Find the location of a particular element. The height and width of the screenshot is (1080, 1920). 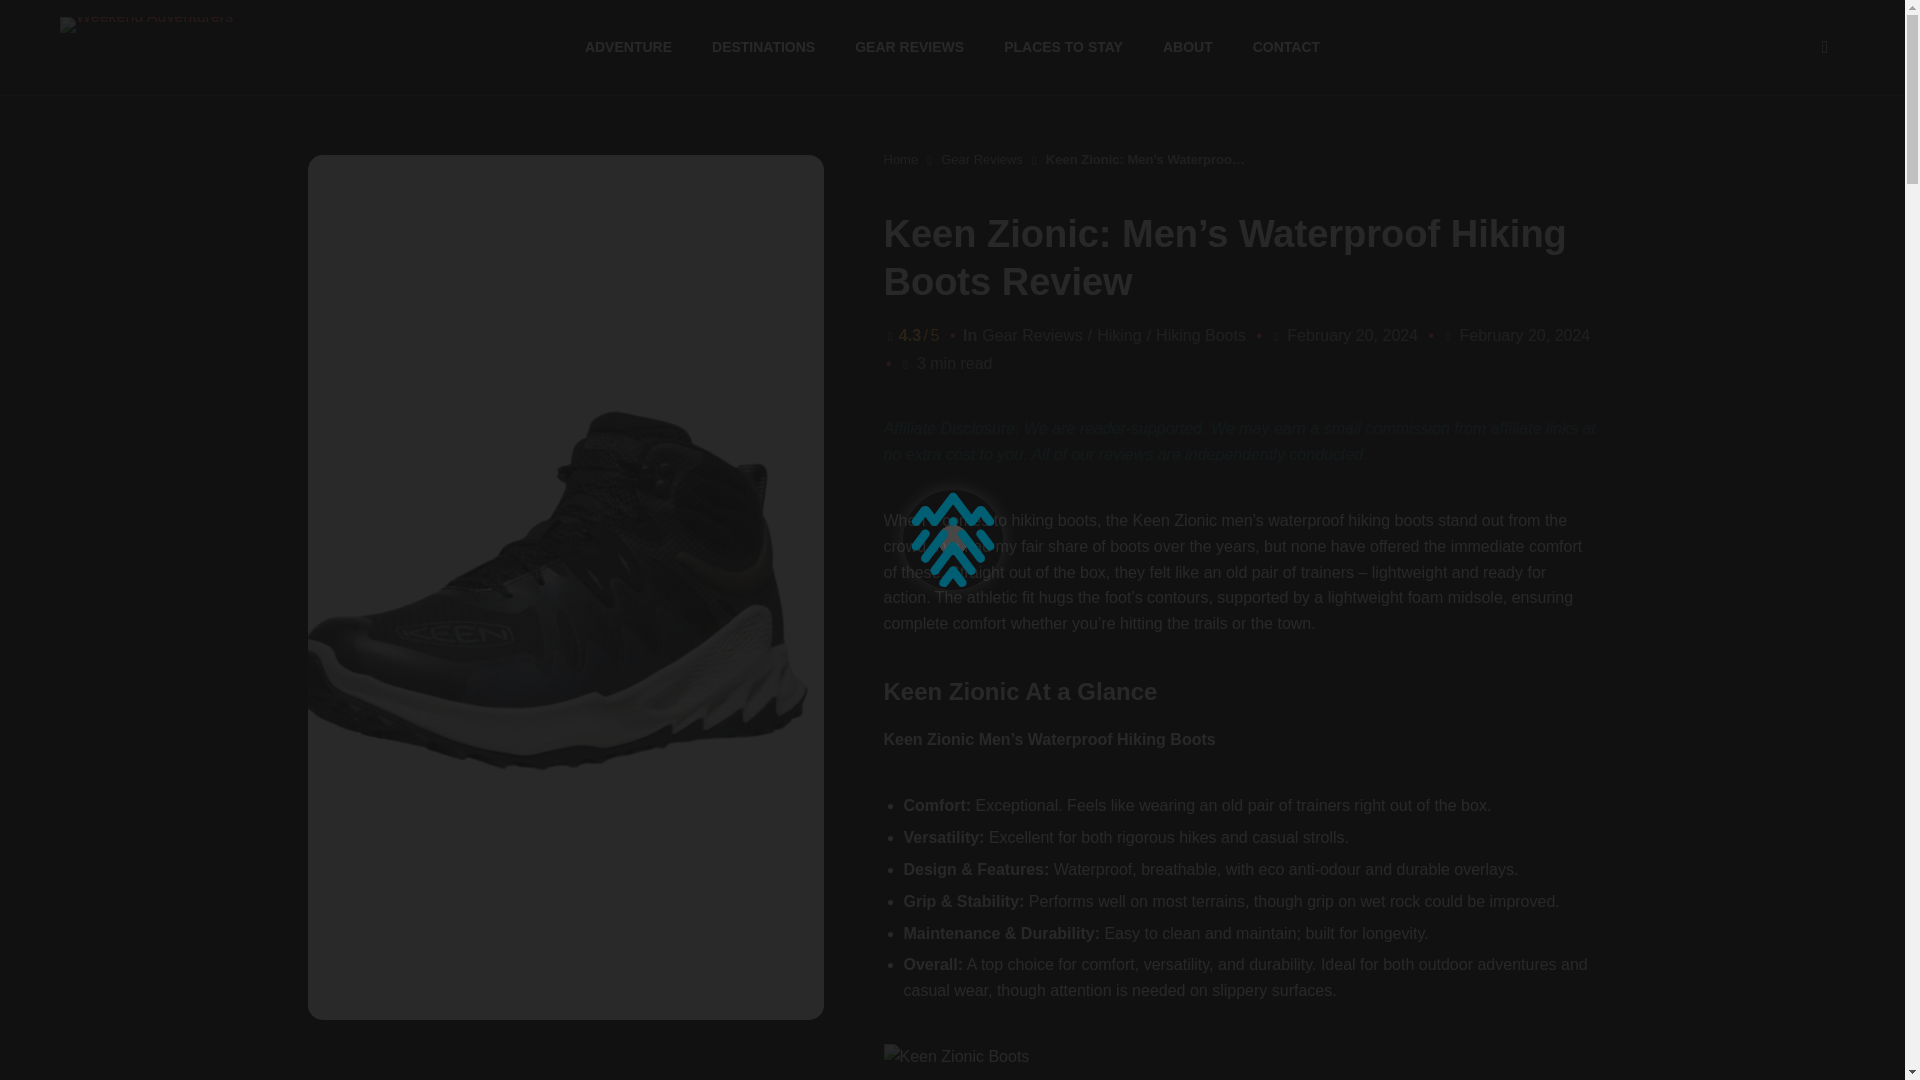

Hiking is located at coordinates (1118, 336).